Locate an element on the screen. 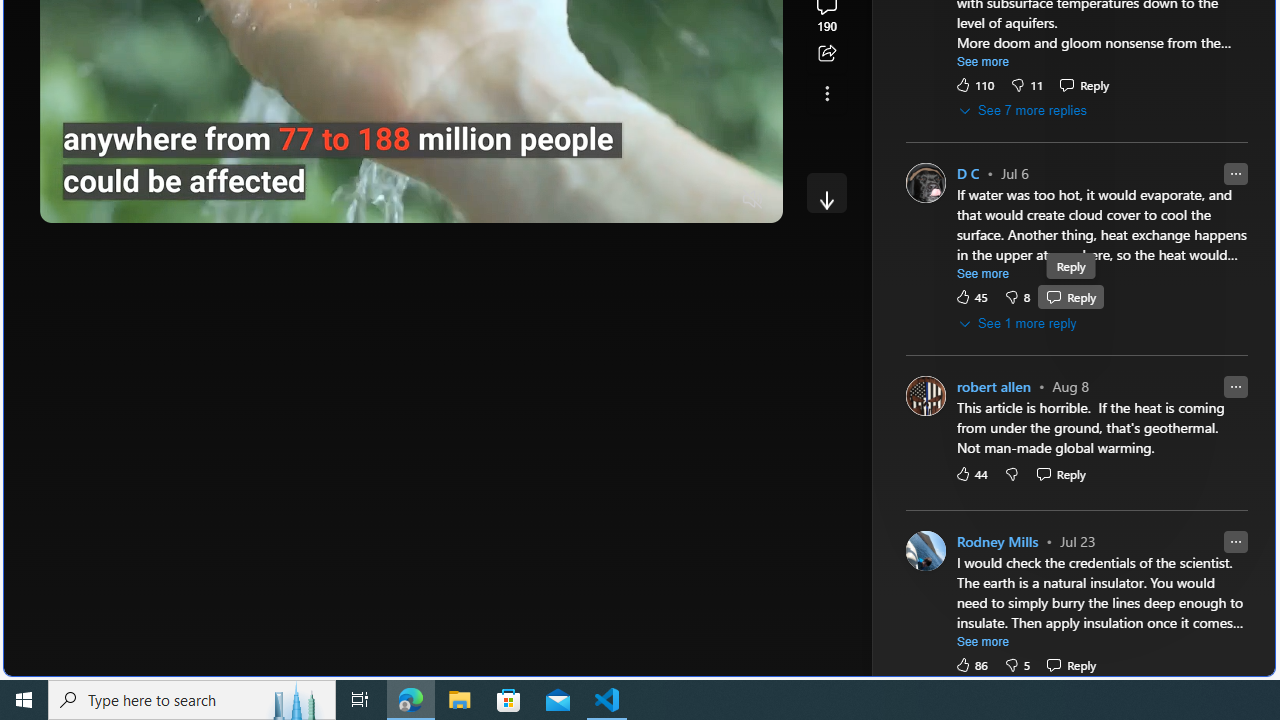 The width and height of the screenshot is (1280, 720). Unmute is located at coordinates (753, 200).